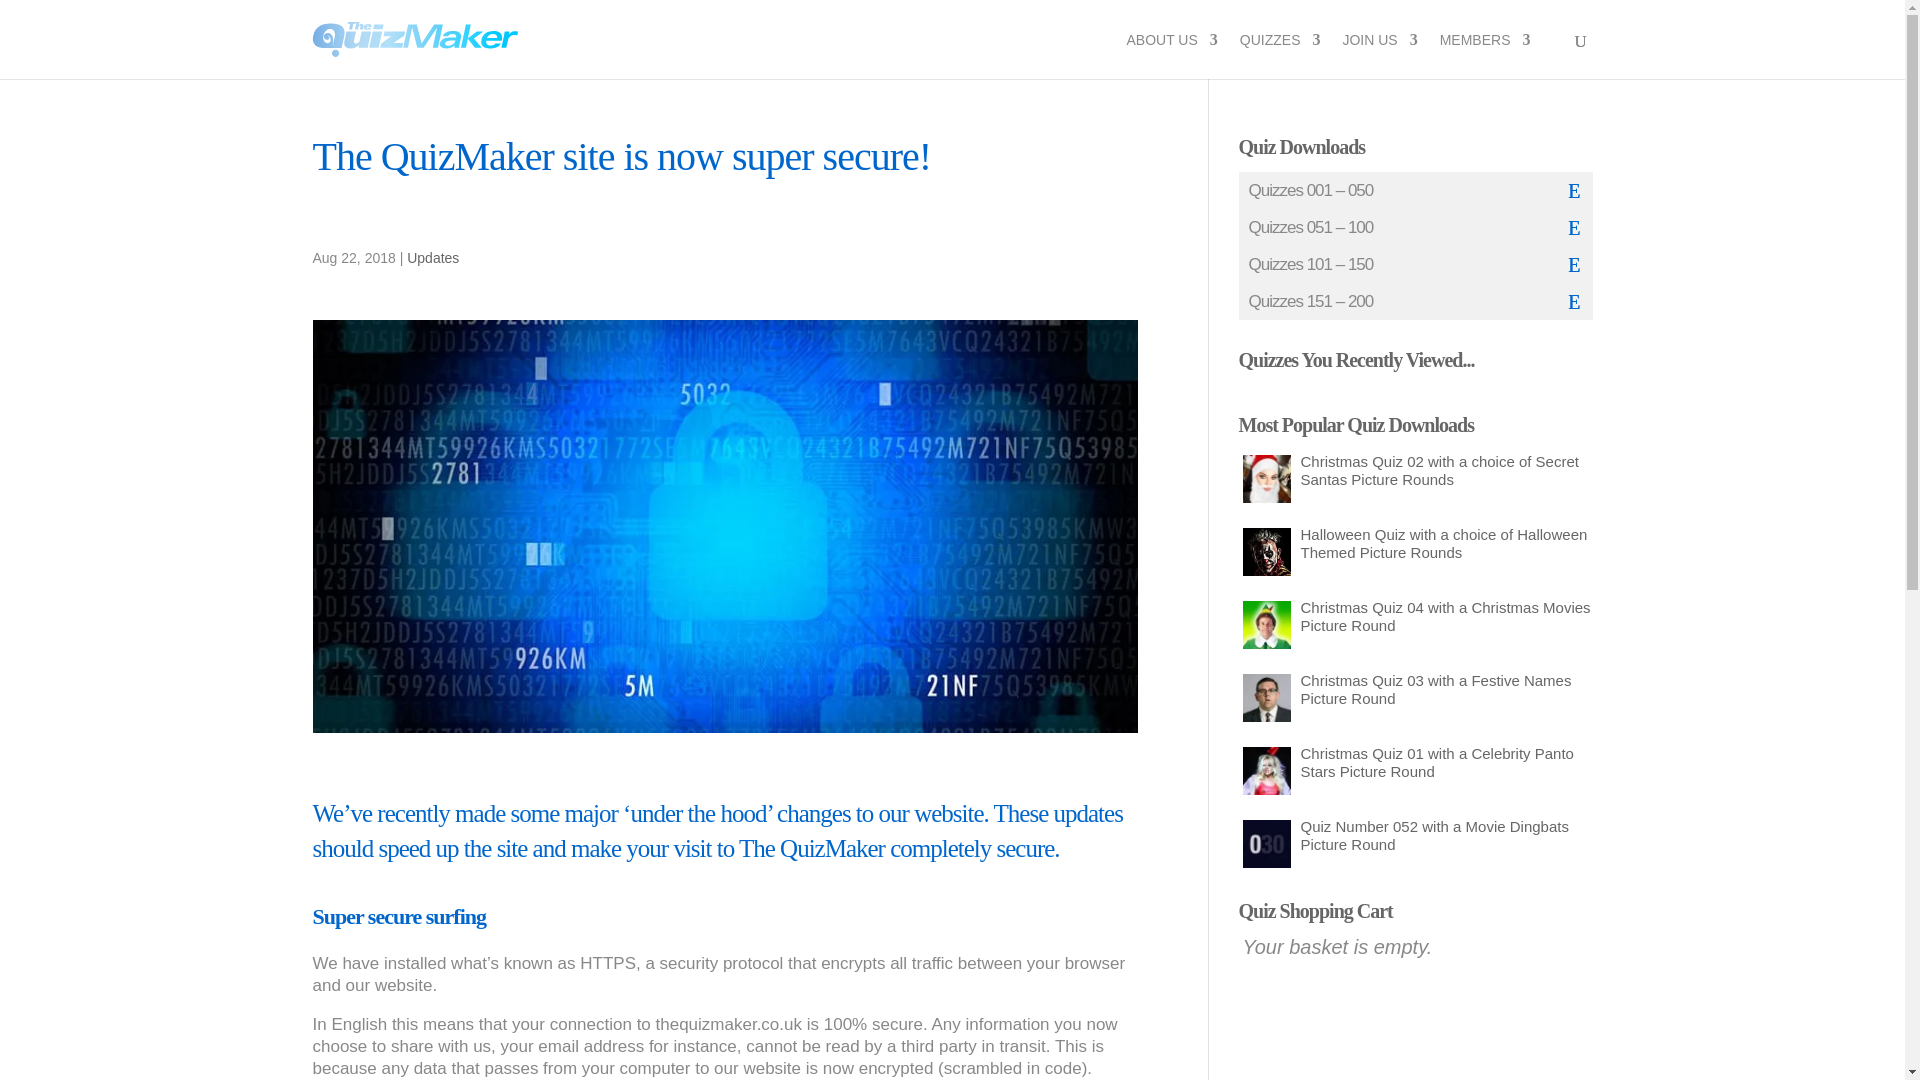  Describe the element at coordinates (1266, 774) in the screenshot. I see `Christmas Quiz 01 with a Celebrity Panto Stars Picture Round` at that location.